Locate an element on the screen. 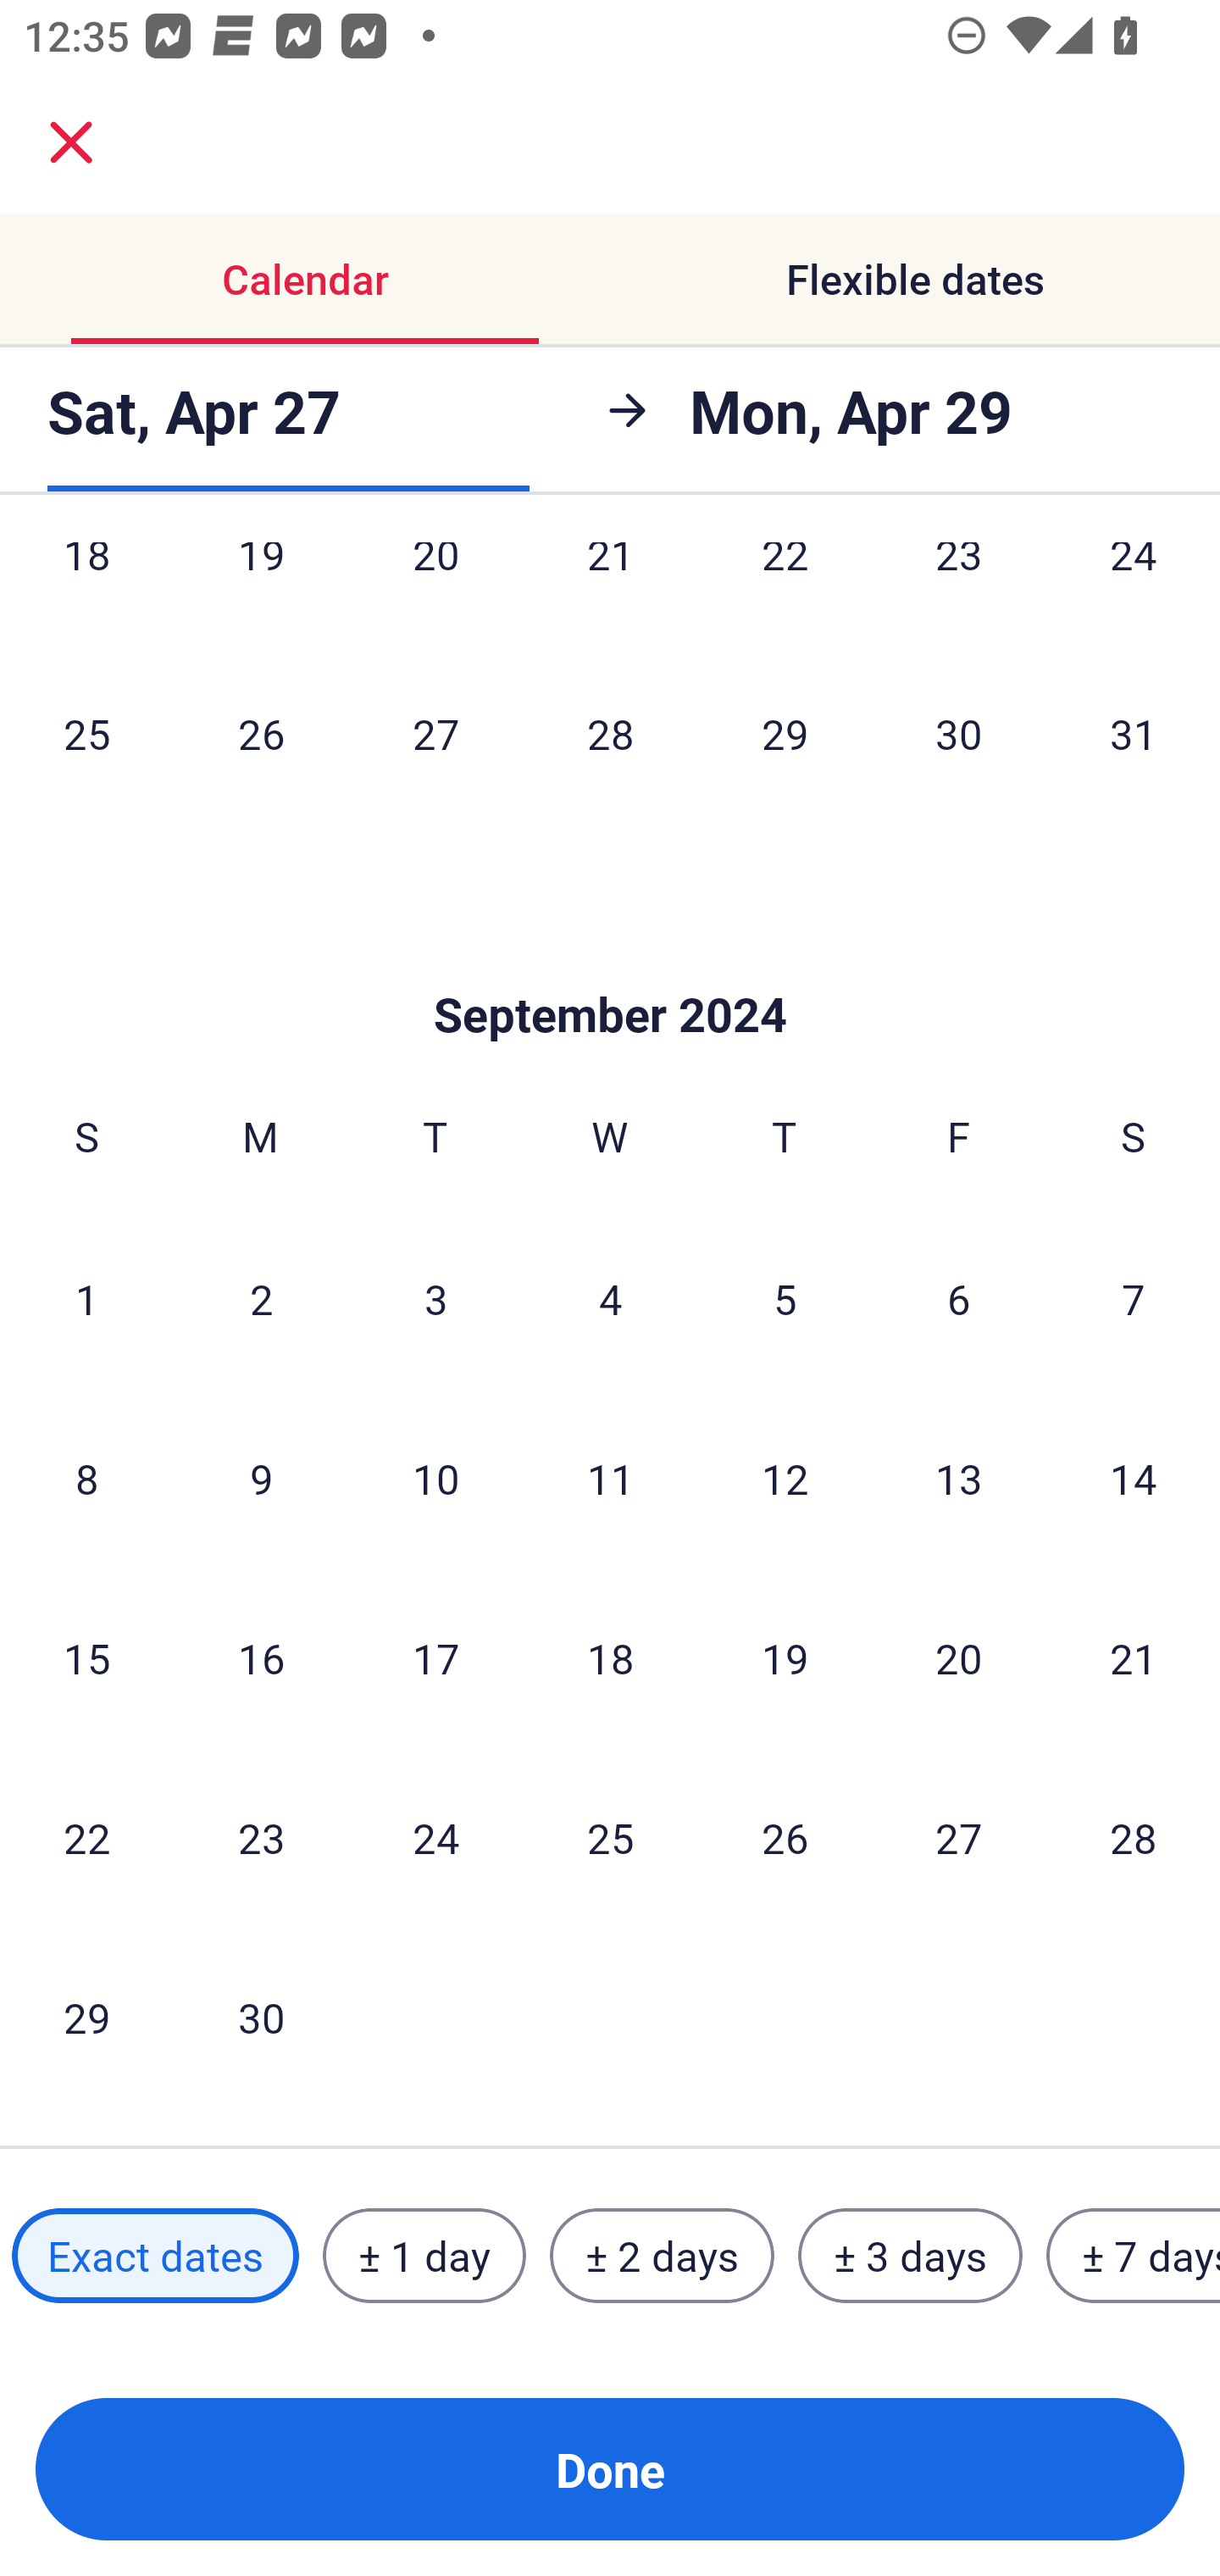  30 Monday, September 30, 2024 is located at coordinates (261, 2017).